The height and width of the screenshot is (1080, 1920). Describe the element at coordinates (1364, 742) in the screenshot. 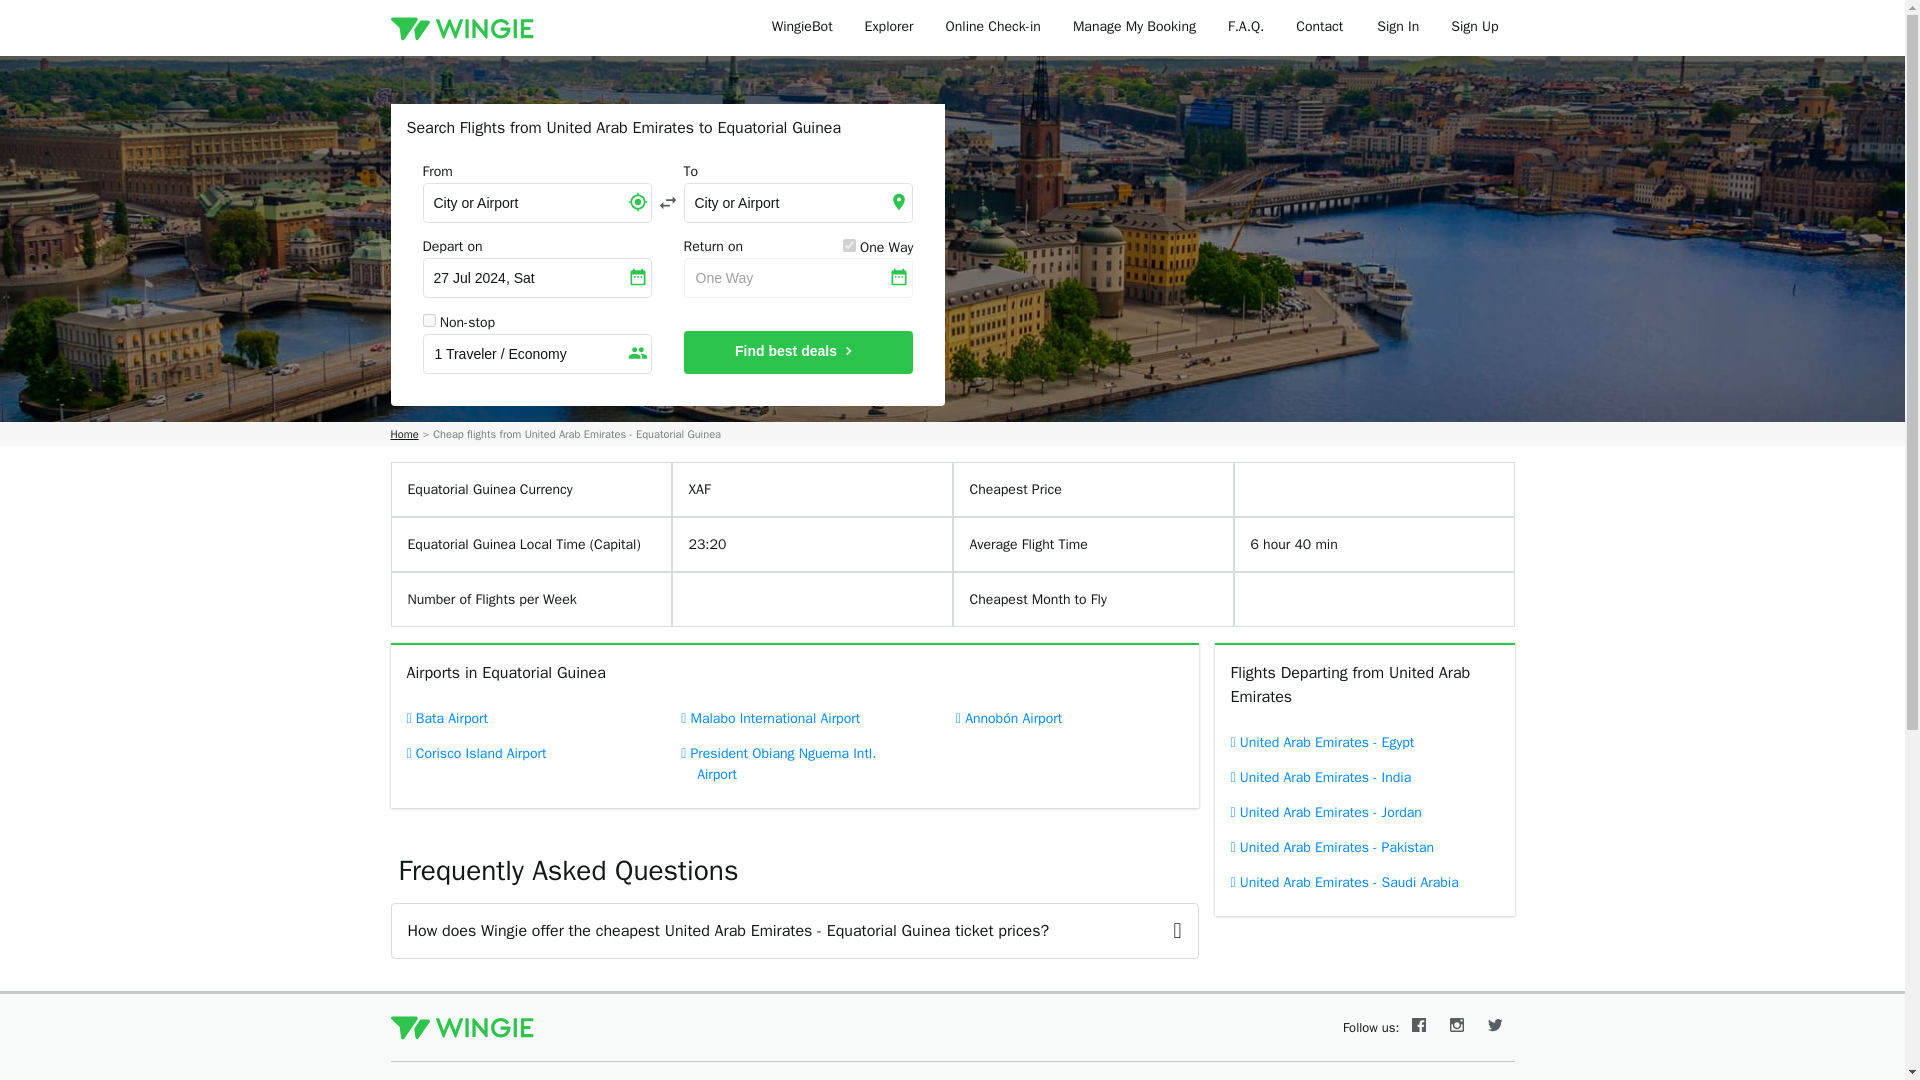

I see `United Arab Emirates - Egypt` at that location.